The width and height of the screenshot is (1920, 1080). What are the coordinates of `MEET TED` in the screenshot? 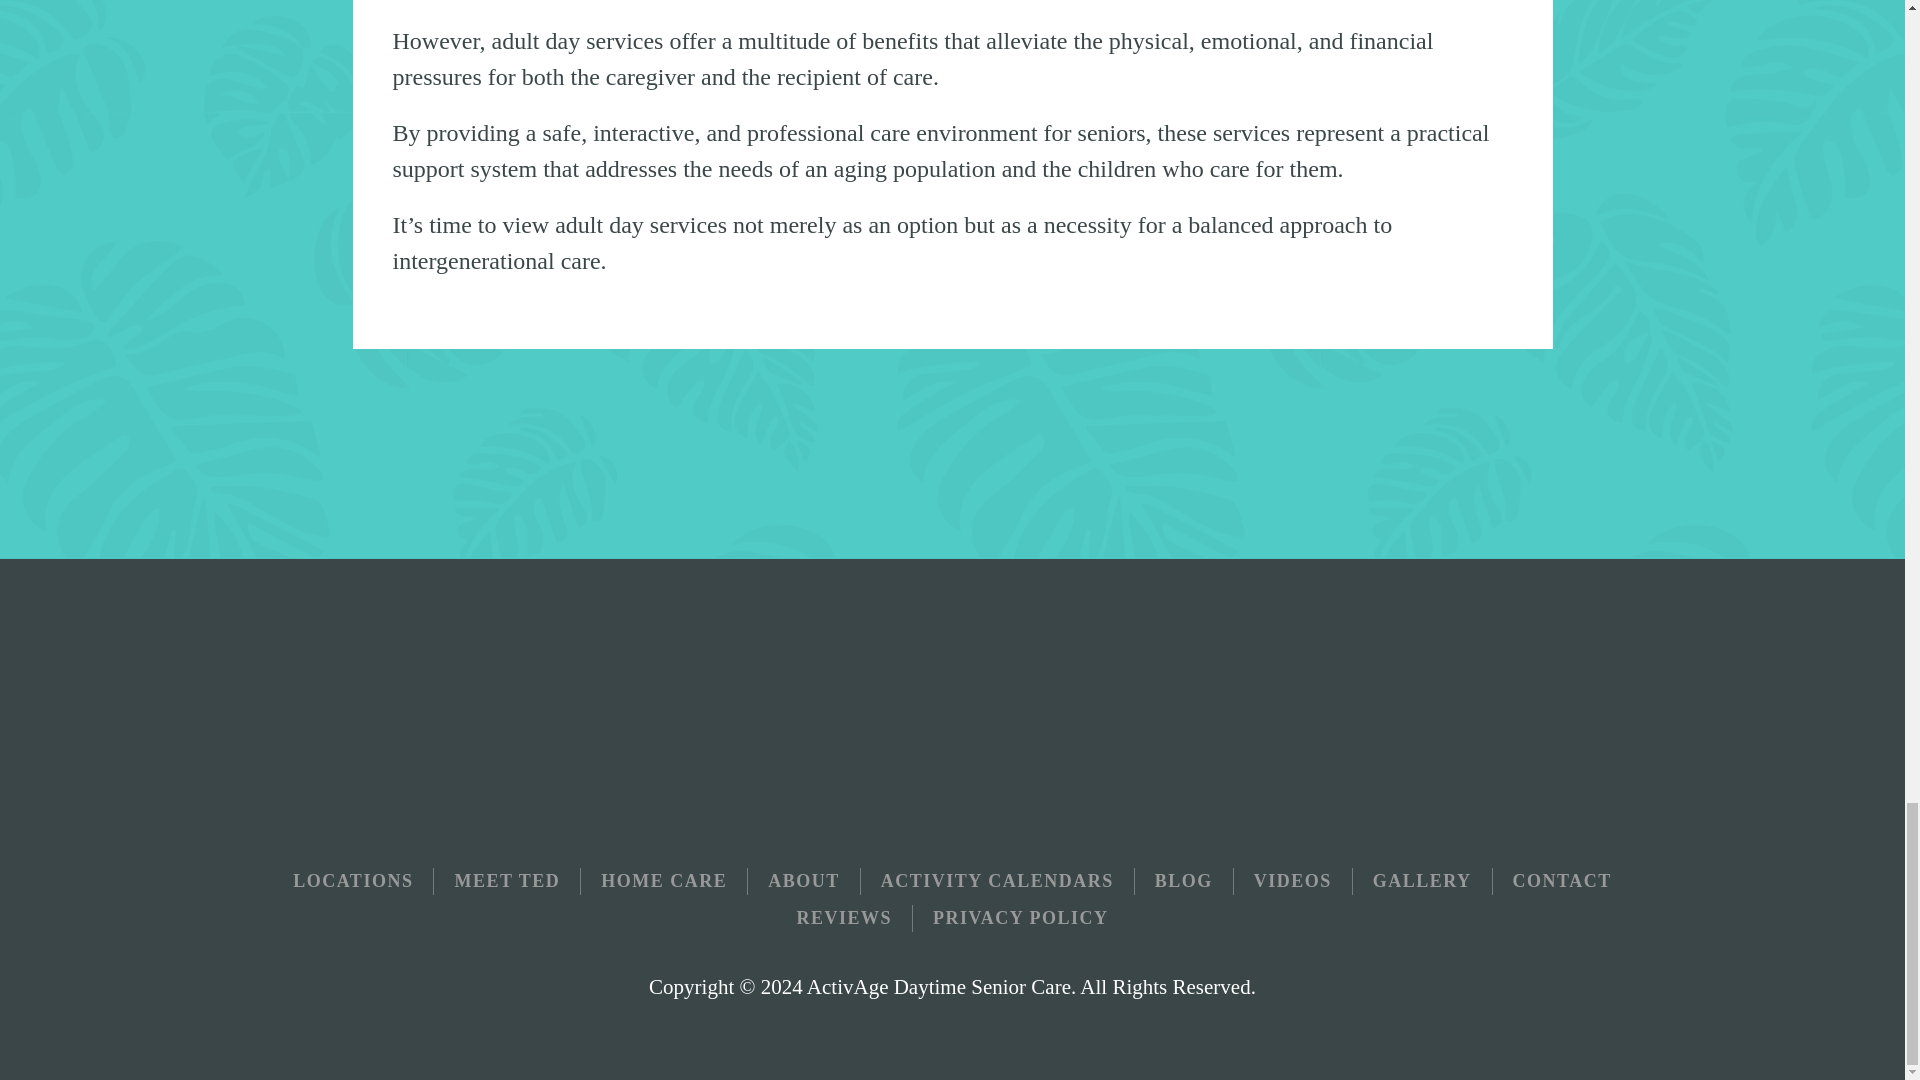 It's located at (506, 882).